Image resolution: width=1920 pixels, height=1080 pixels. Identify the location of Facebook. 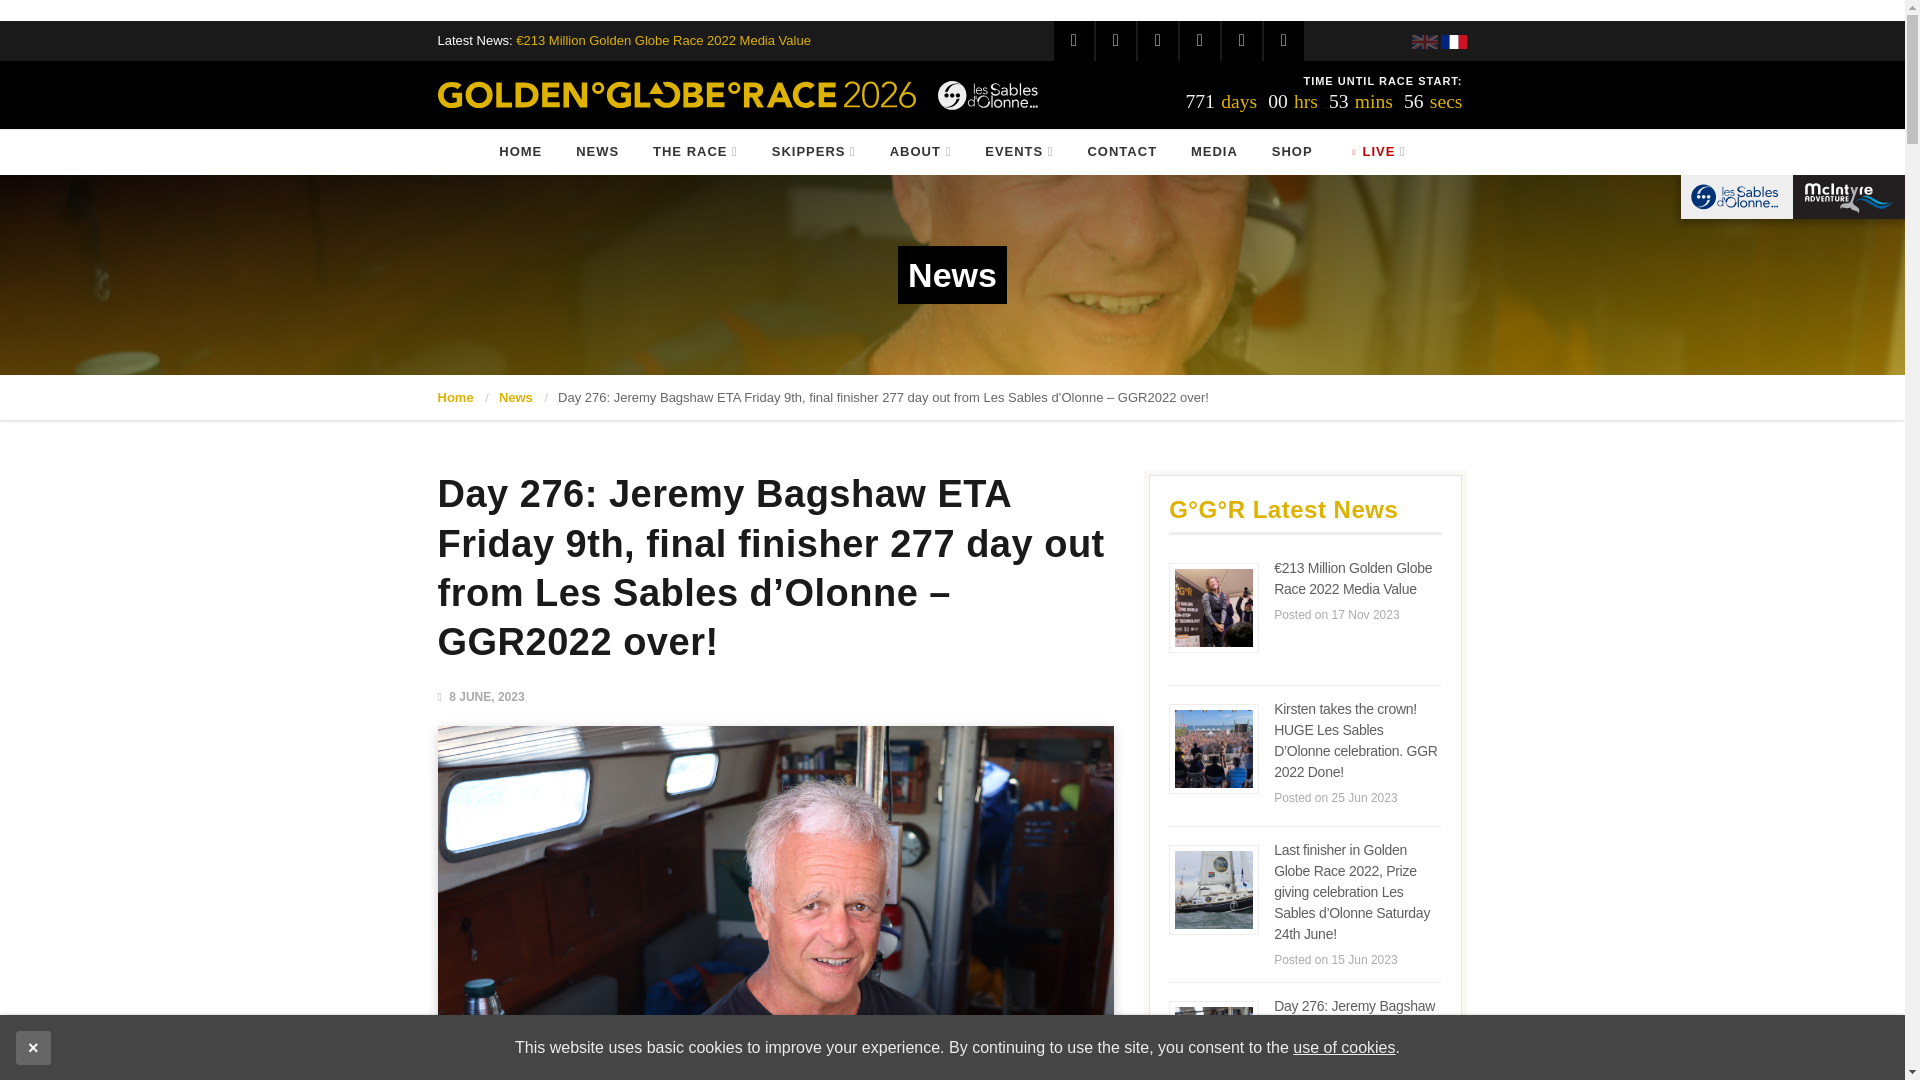
(1074, 40).